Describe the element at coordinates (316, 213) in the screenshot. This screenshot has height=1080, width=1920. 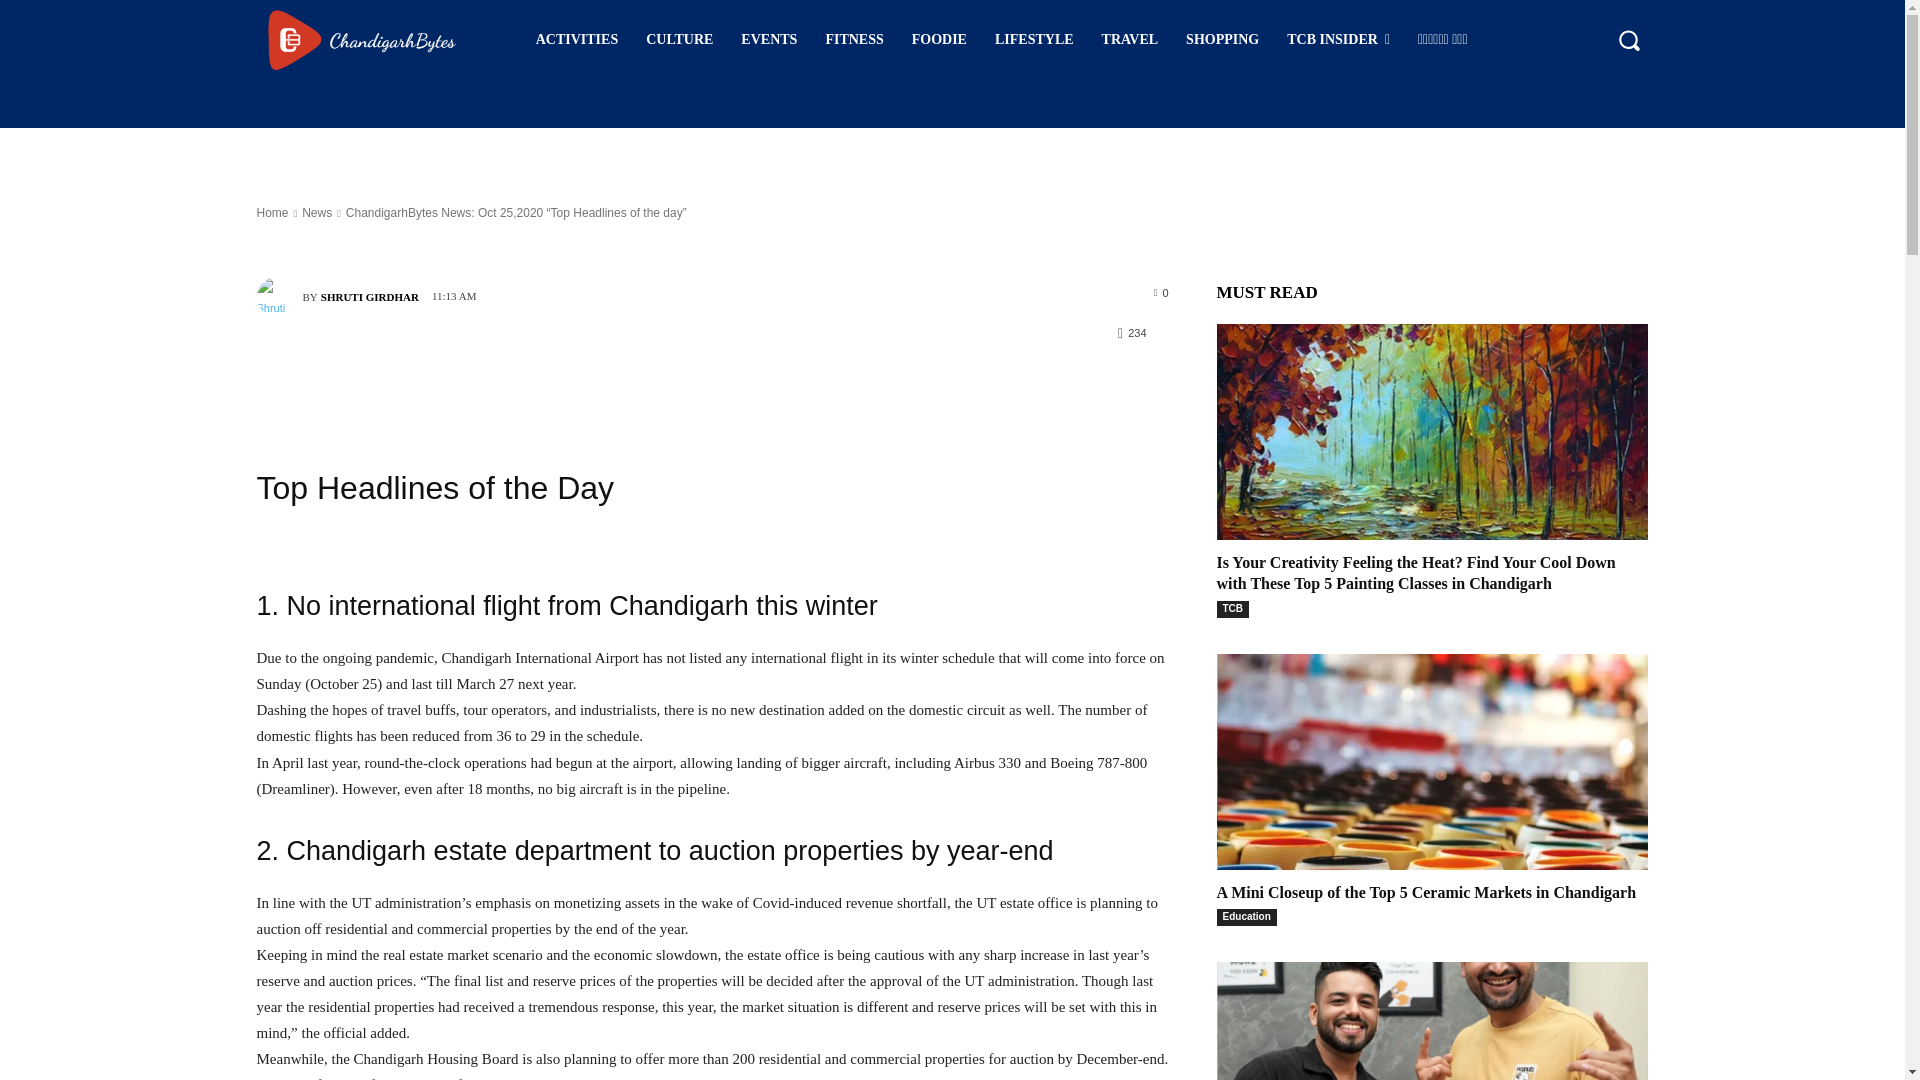
I see `View all posts in News` at that location.